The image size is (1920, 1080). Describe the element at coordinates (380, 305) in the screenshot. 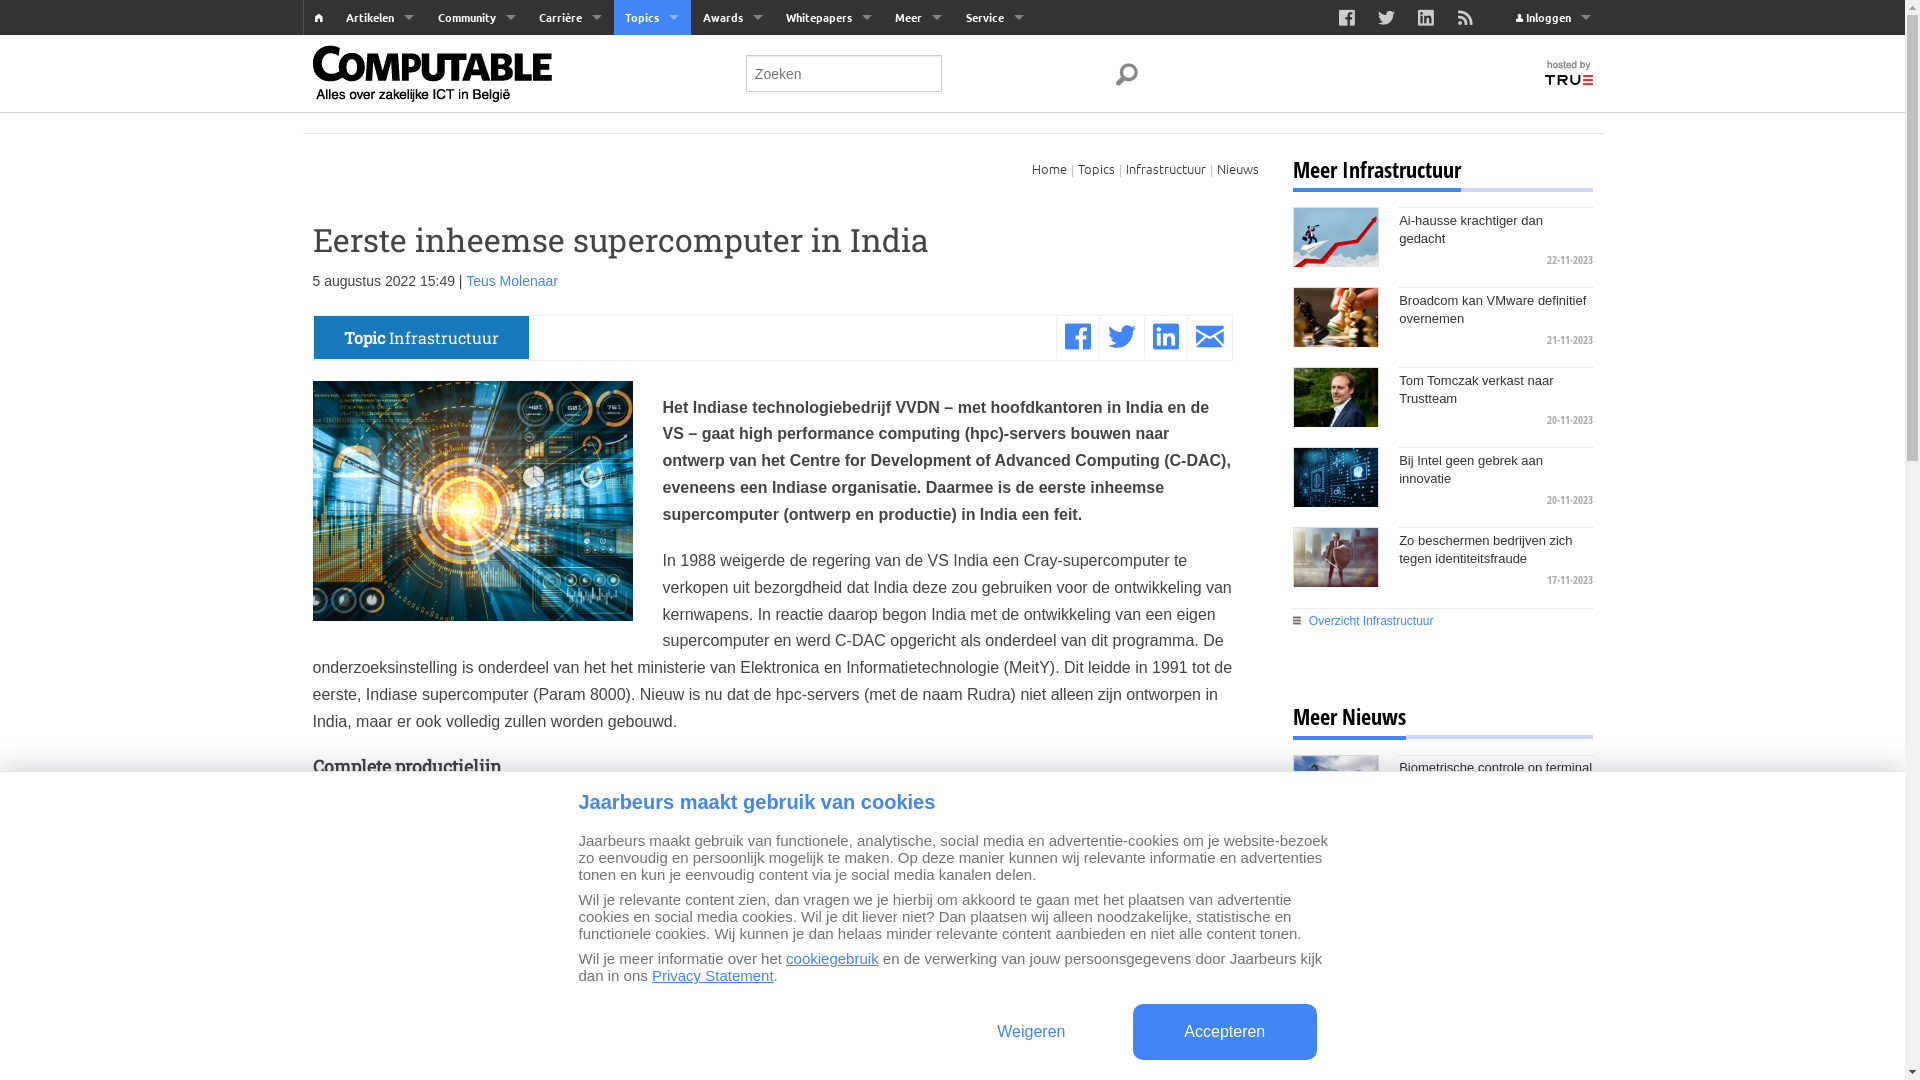

I see `Auteurs` at that location.